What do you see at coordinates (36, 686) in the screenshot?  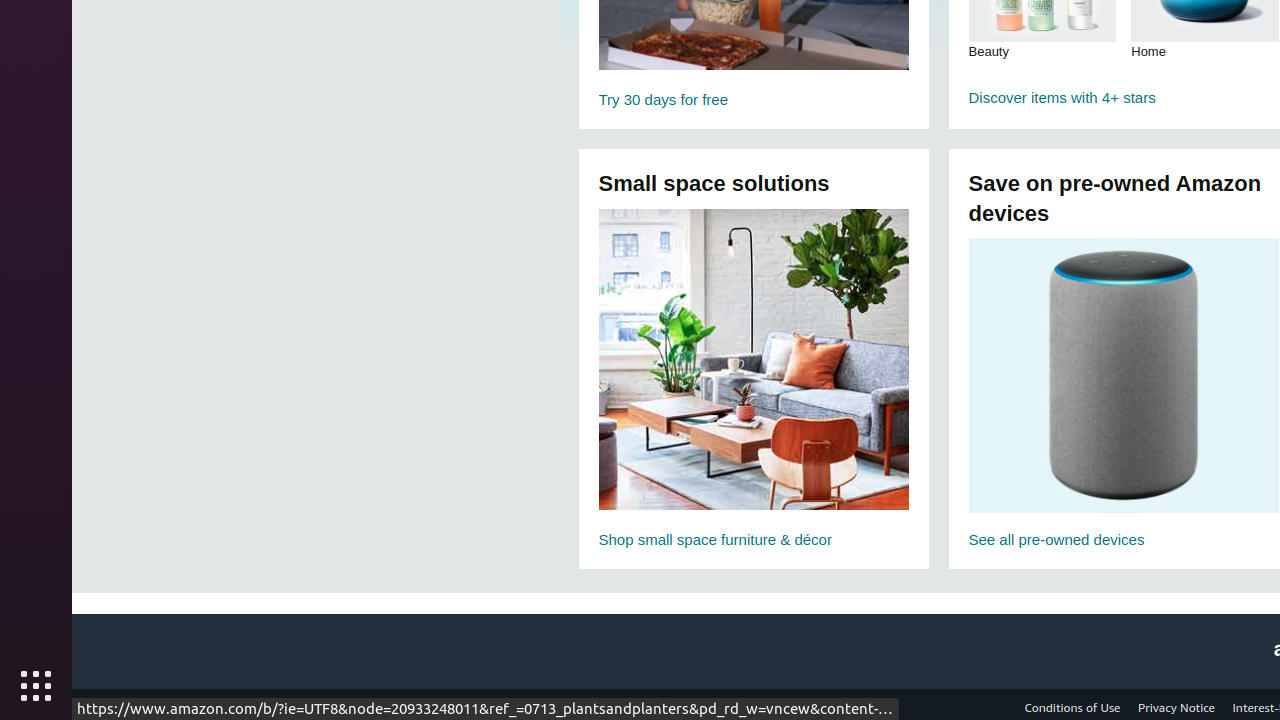 I see `Show Applications` at bounding box center [36, 686].